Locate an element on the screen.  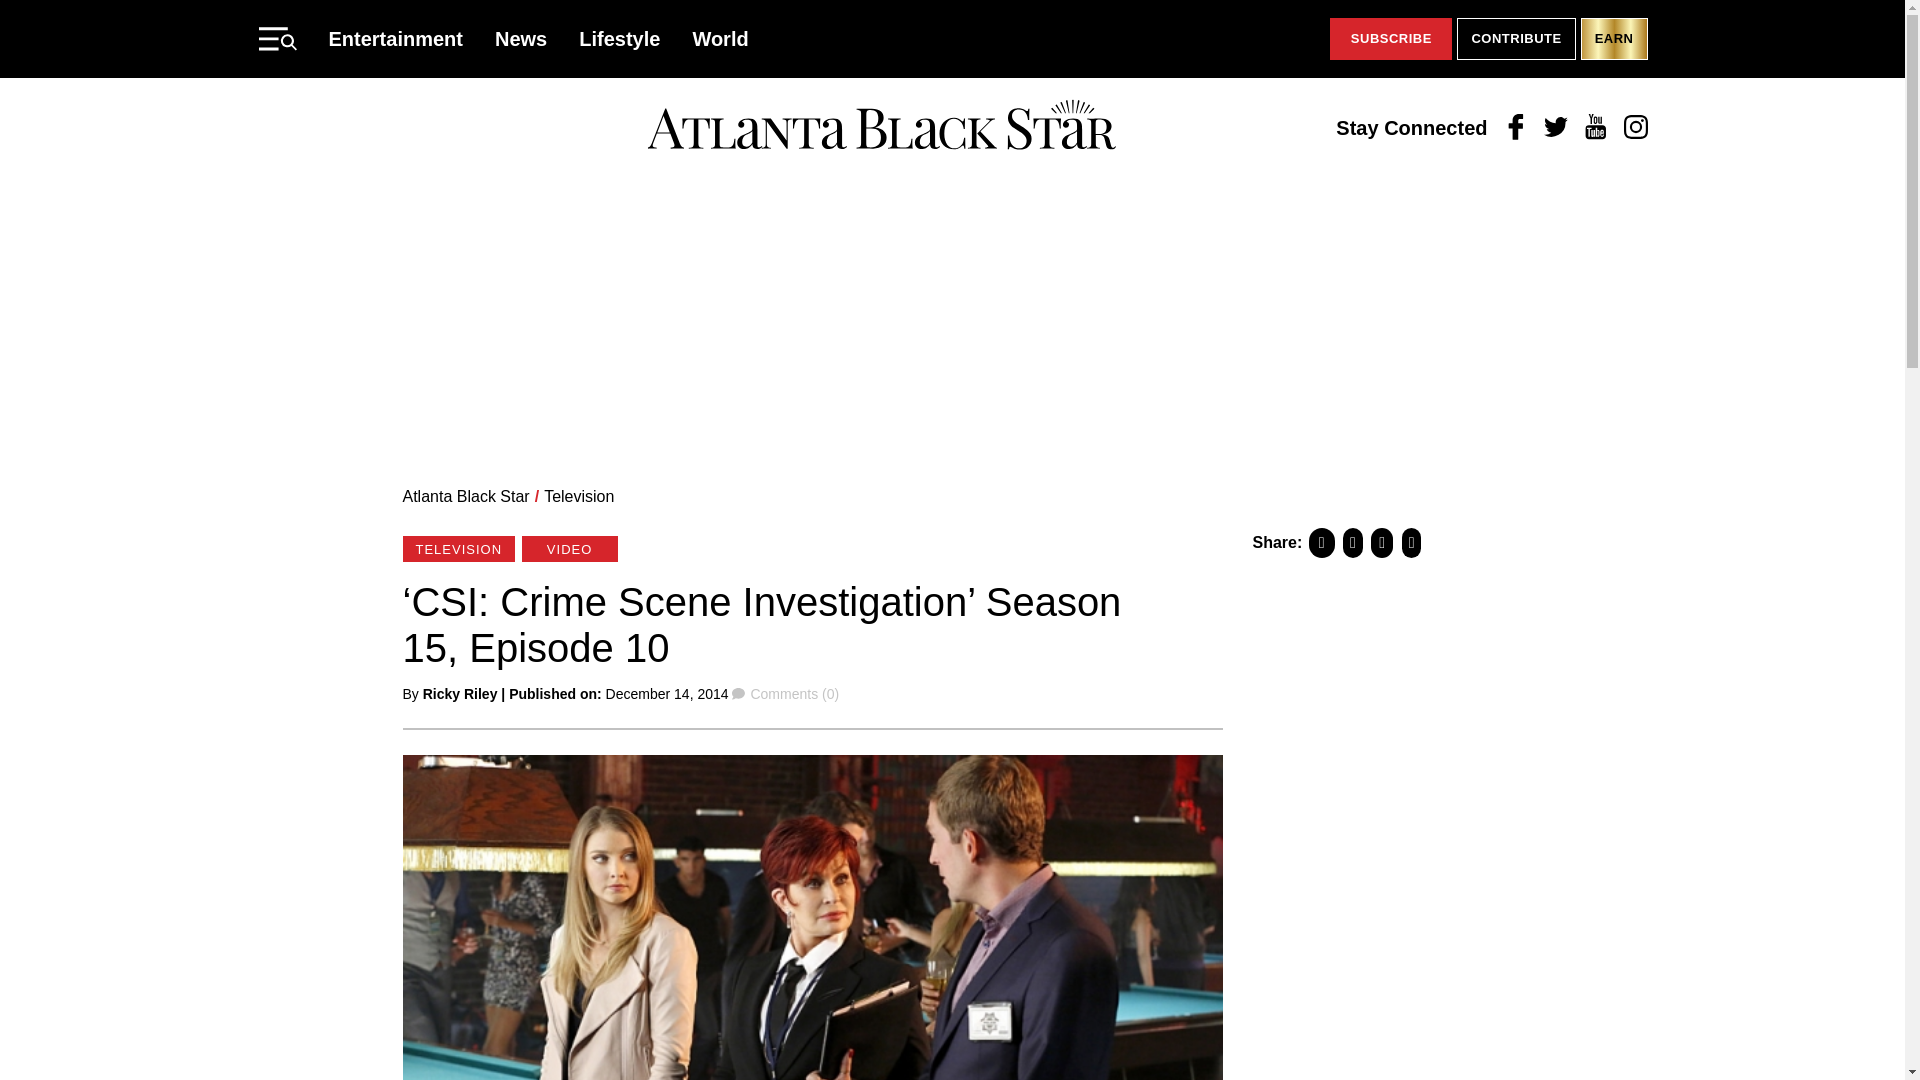
Television is located at coordinates (578, 496).